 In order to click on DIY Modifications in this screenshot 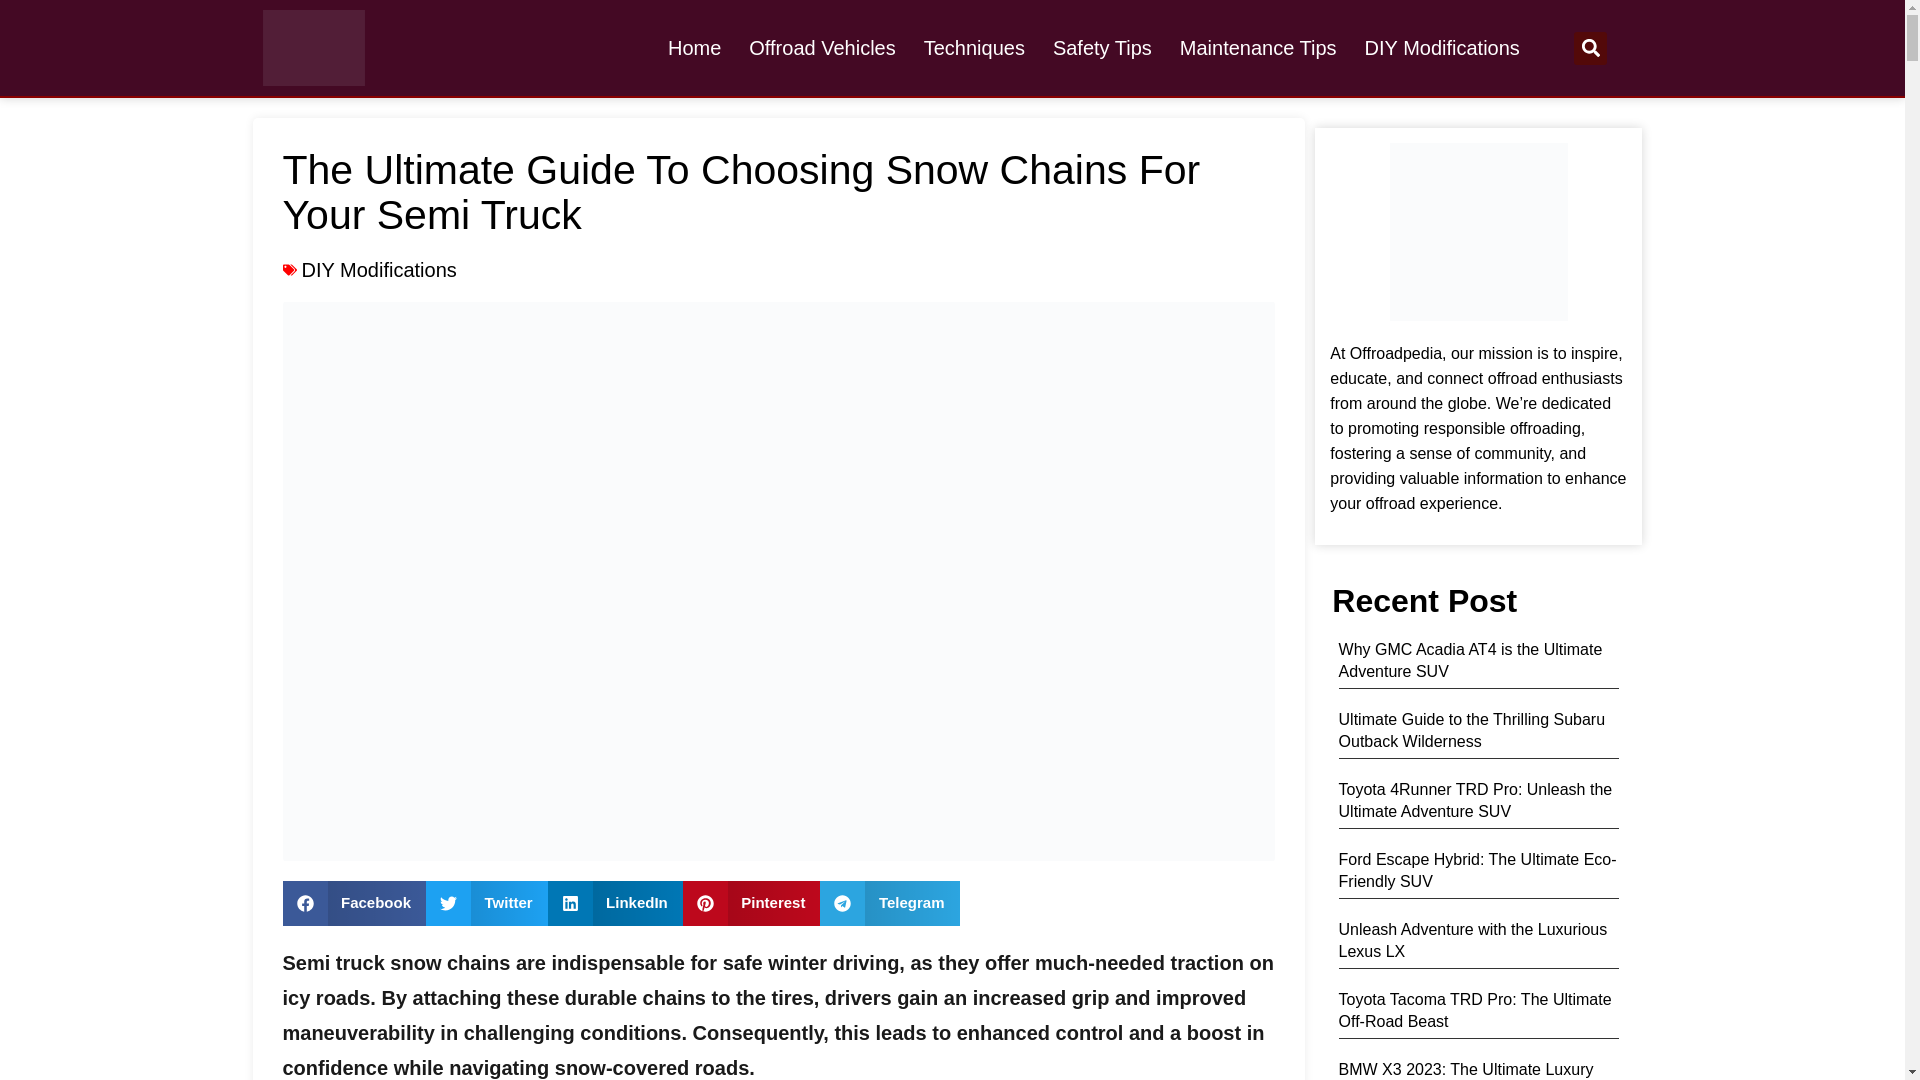, I will do `click(378, 270)`.